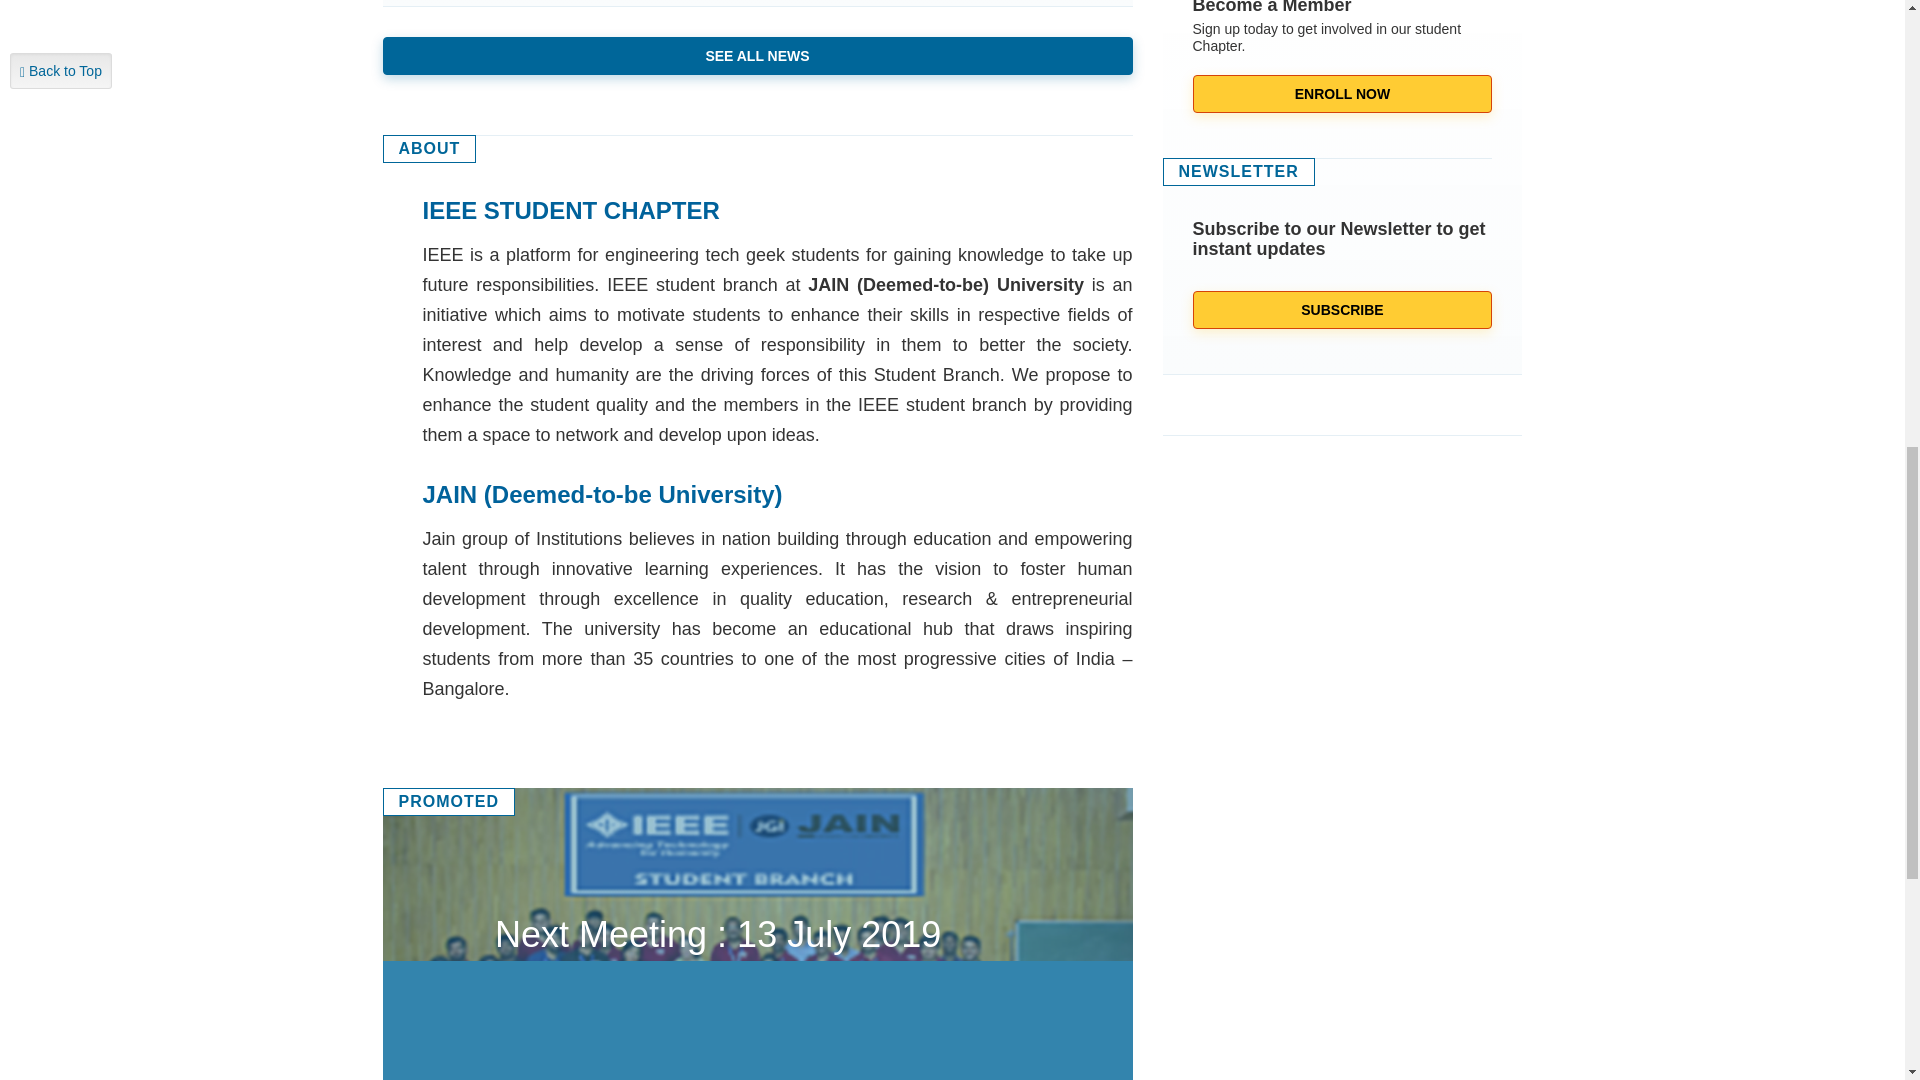 This screenshot has height=1080, width=1920. What do you see at coordinates (1342, 94) in the screenshot?
I see `Enroll Now` at bounding box center [1342, 94].